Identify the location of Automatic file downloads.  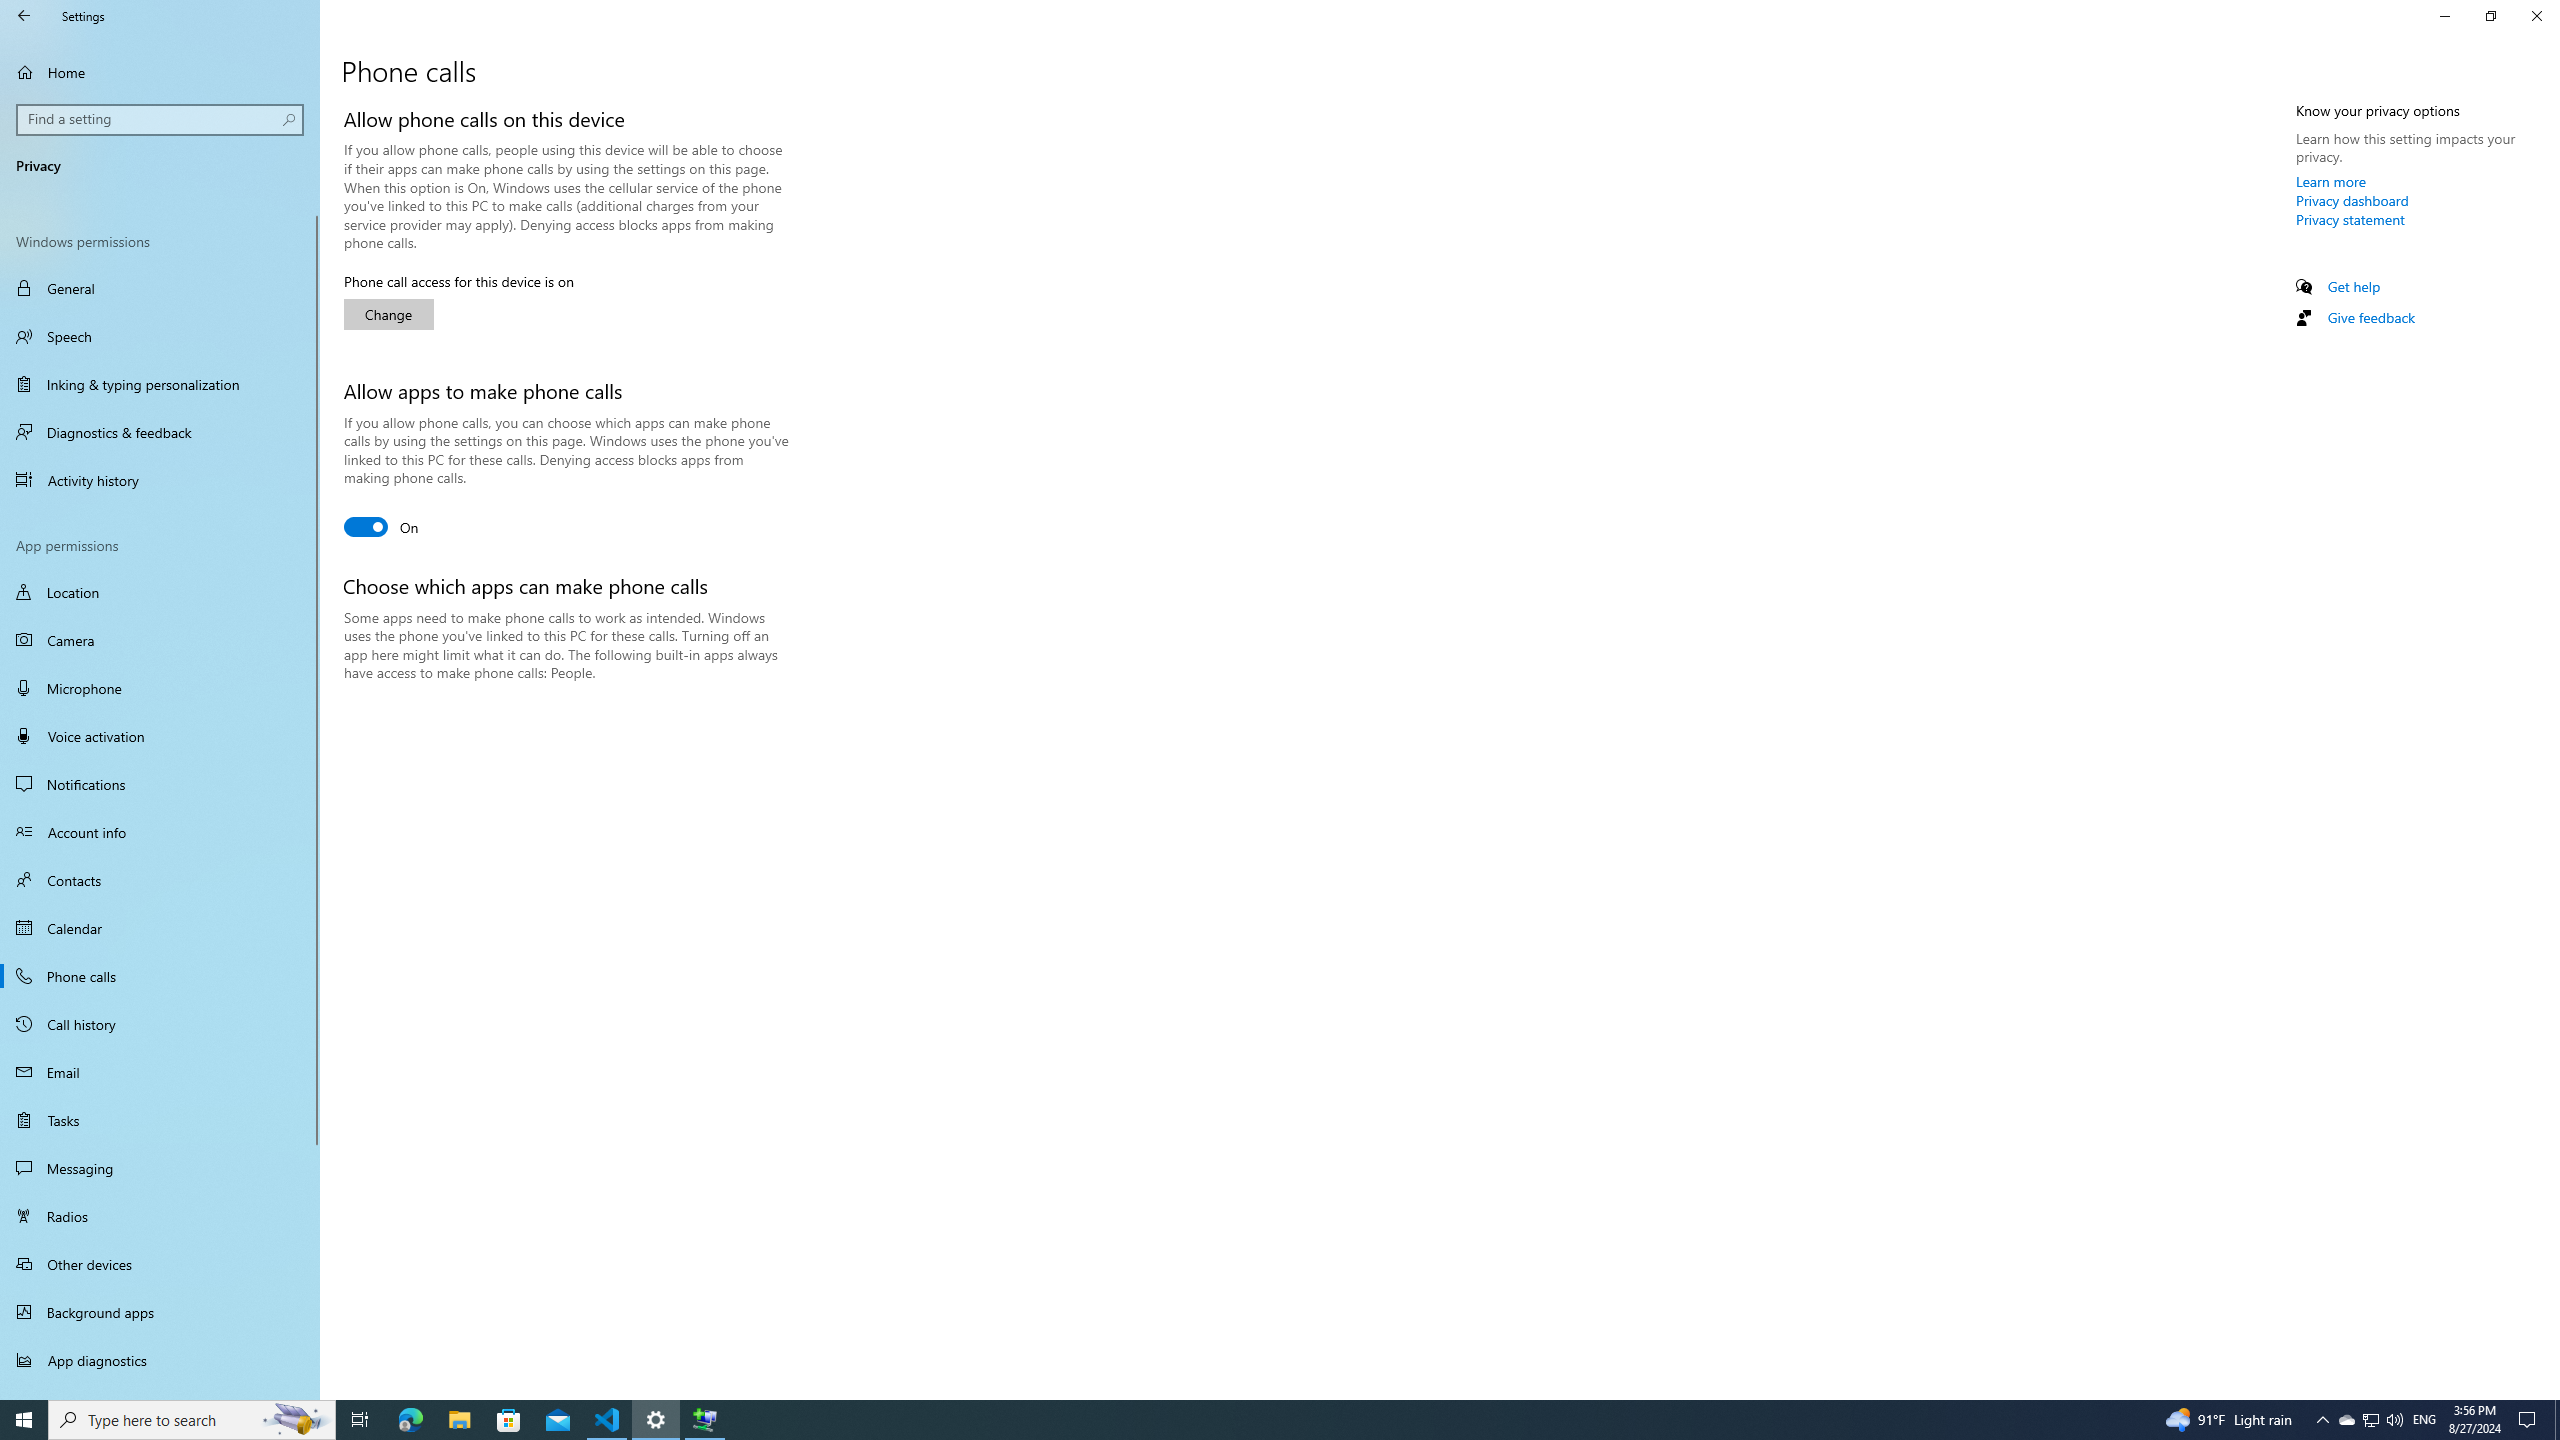
(160, 1391).